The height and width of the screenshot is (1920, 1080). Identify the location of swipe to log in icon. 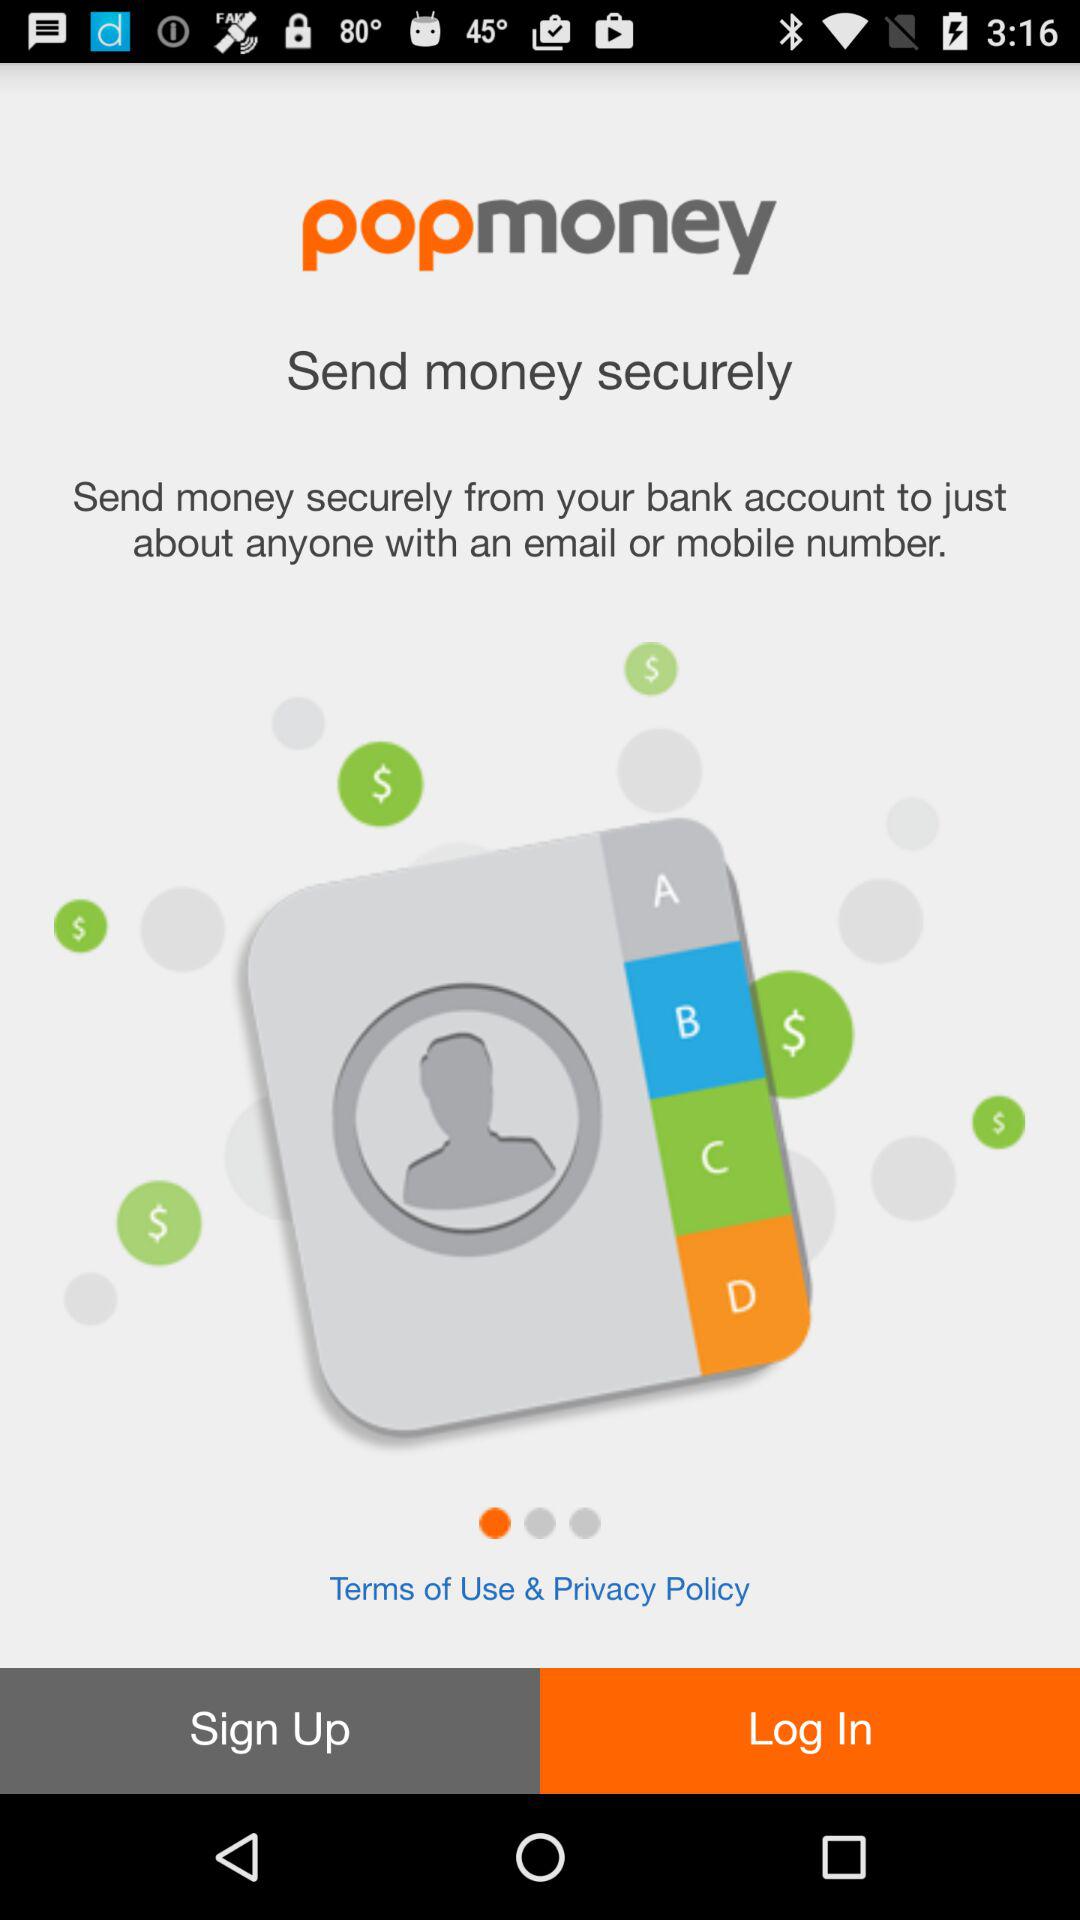
(810, 1730).